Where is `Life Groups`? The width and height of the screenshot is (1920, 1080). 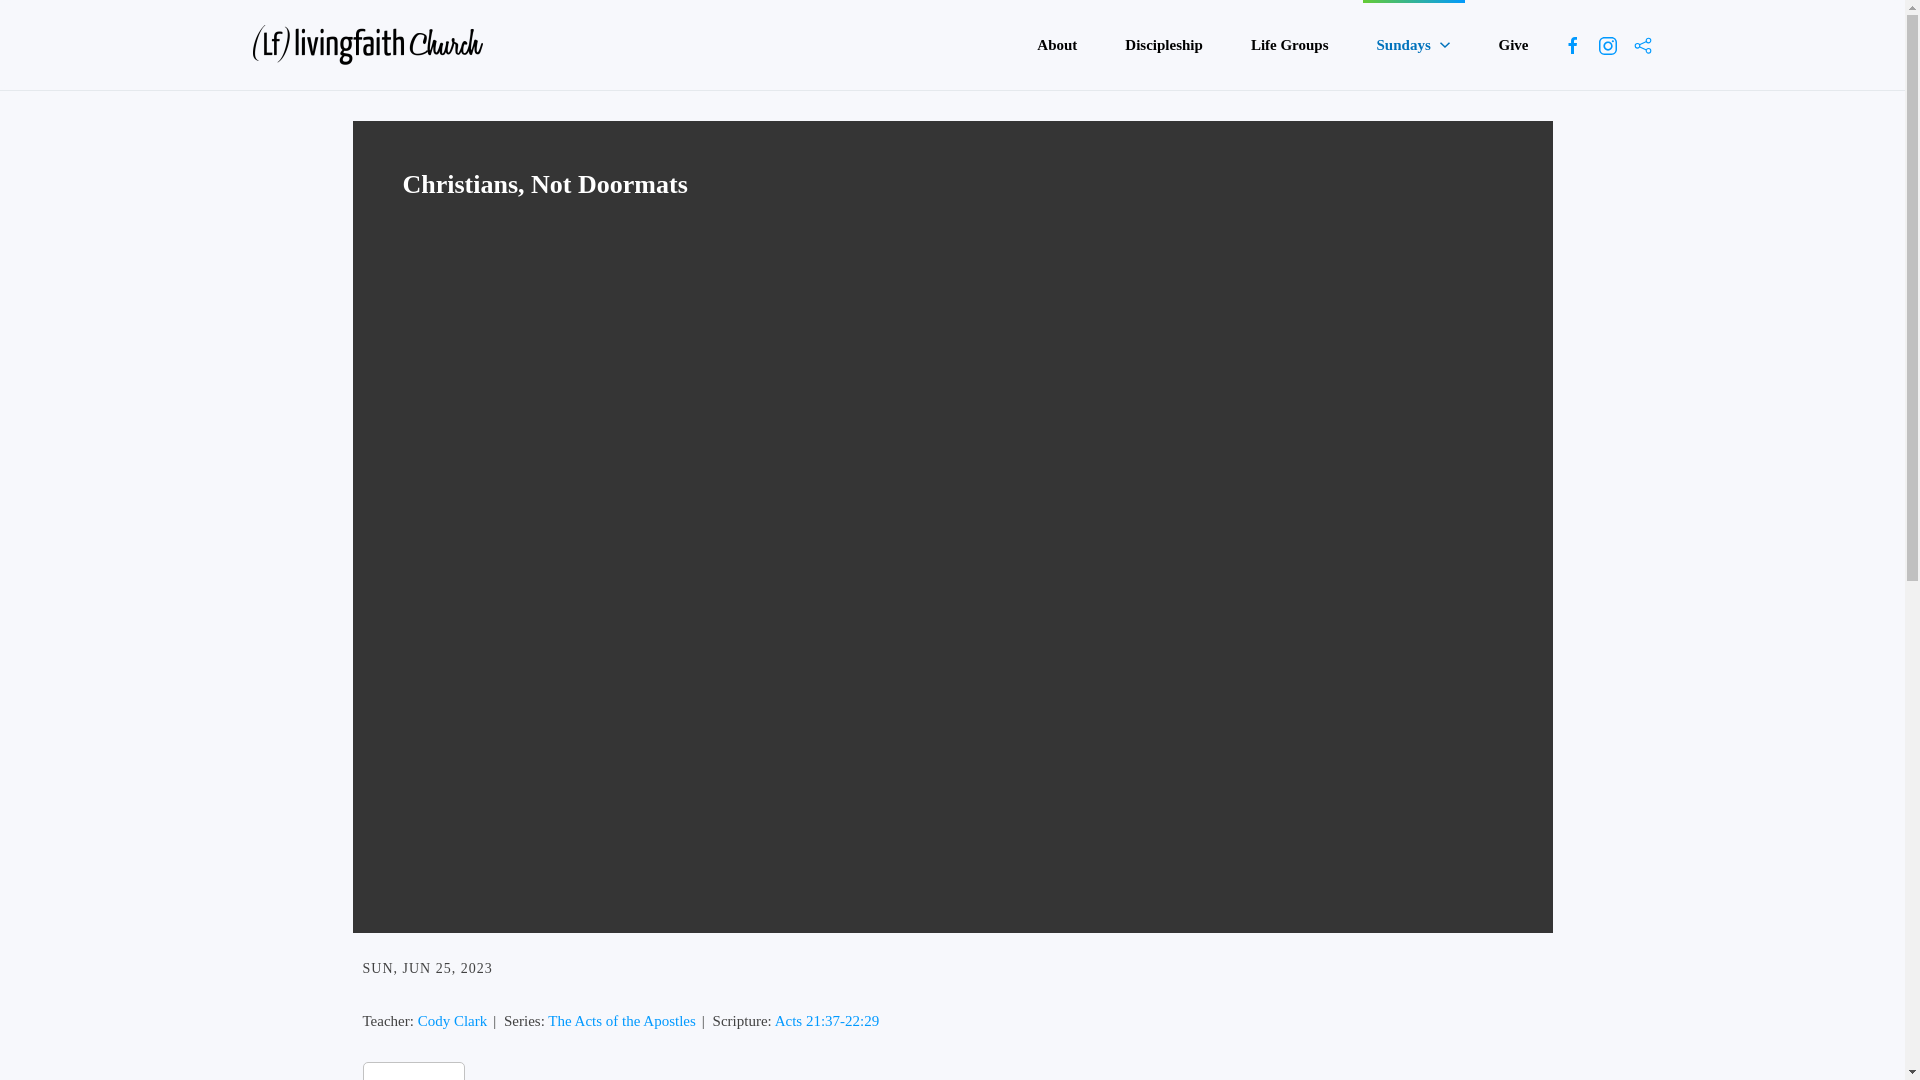
Life Groups is located at coordinates (1289, 44).